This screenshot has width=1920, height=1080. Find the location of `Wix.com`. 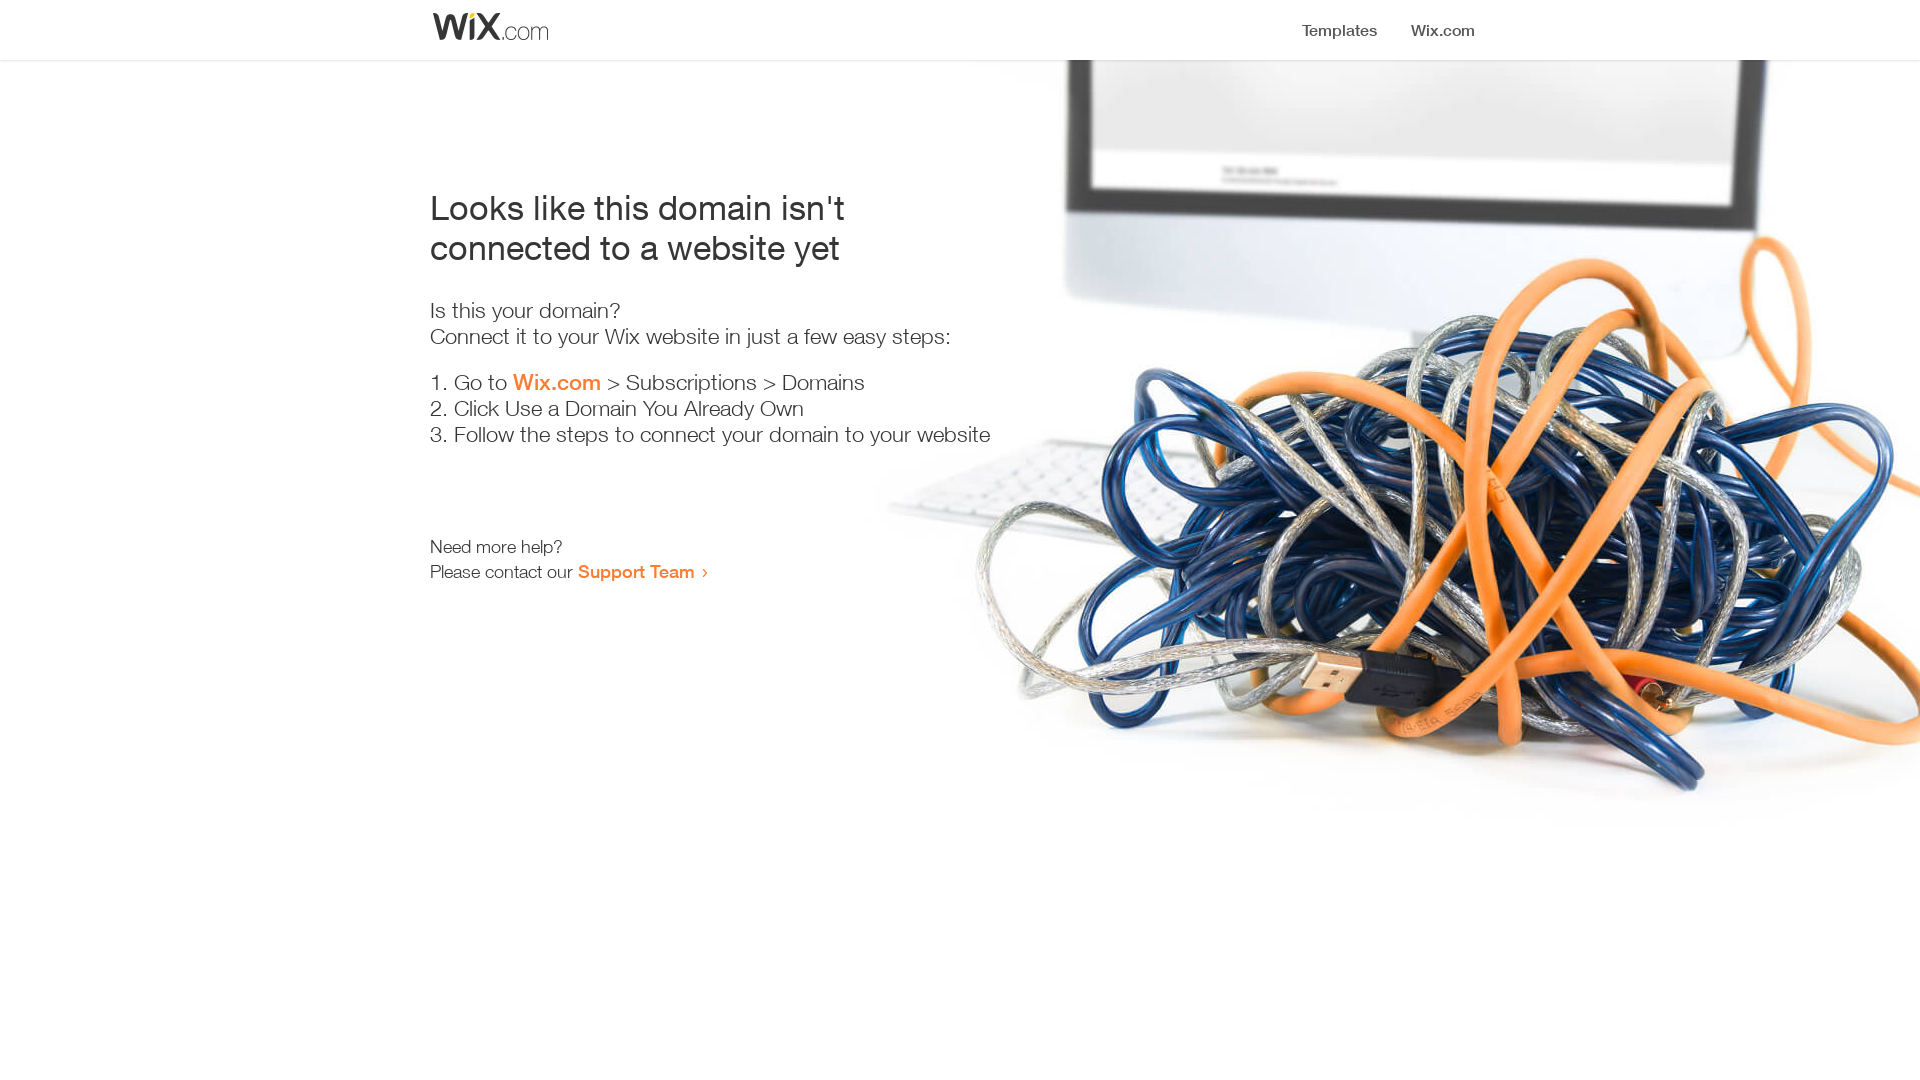

Wix.com is located at coordinates (557, 382).